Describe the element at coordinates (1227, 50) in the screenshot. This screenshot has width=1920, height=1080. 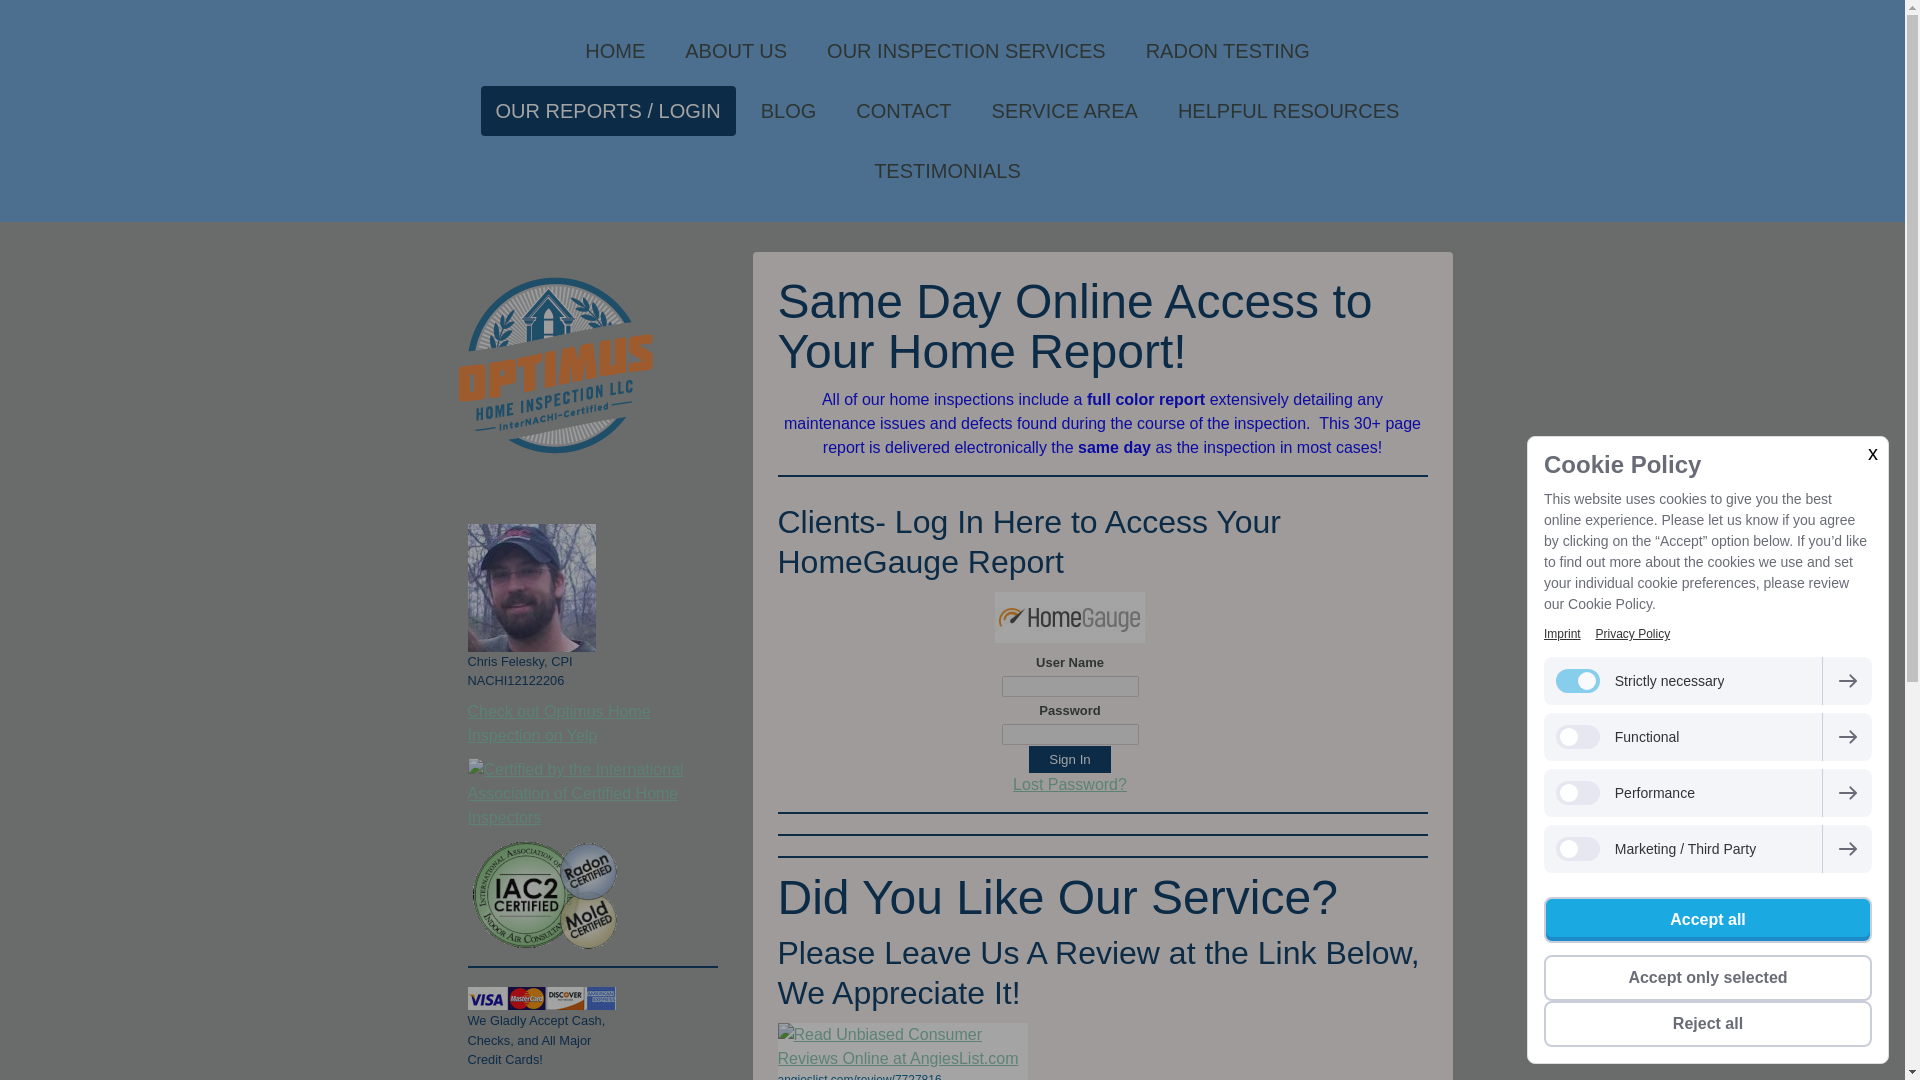
I see `RADON TESTING` at that location.